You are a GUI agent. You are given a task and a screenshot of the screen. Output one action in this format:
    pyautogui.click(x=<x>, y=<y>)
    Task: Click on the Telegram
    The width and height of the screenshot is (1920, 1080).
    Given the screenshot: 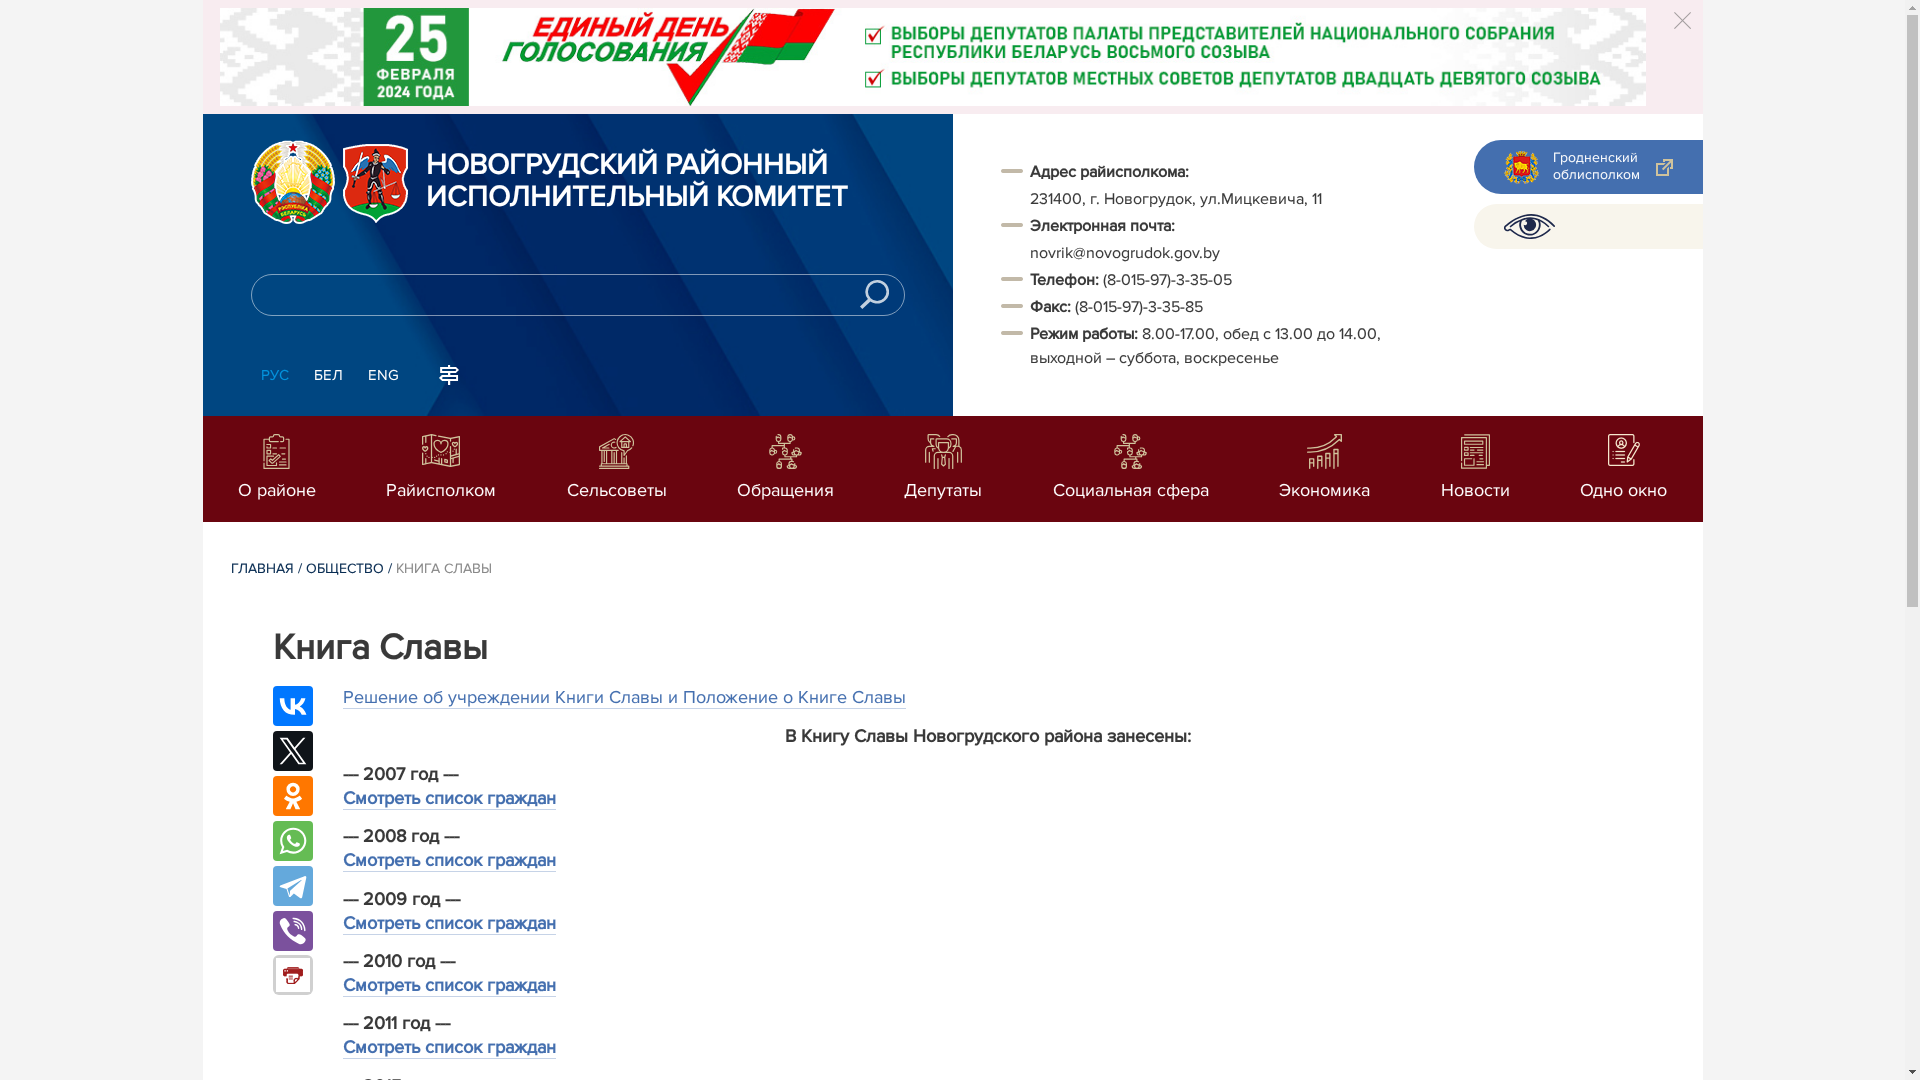 What is the action you would take?
    pyautogui.click(x=292, y=886)
    